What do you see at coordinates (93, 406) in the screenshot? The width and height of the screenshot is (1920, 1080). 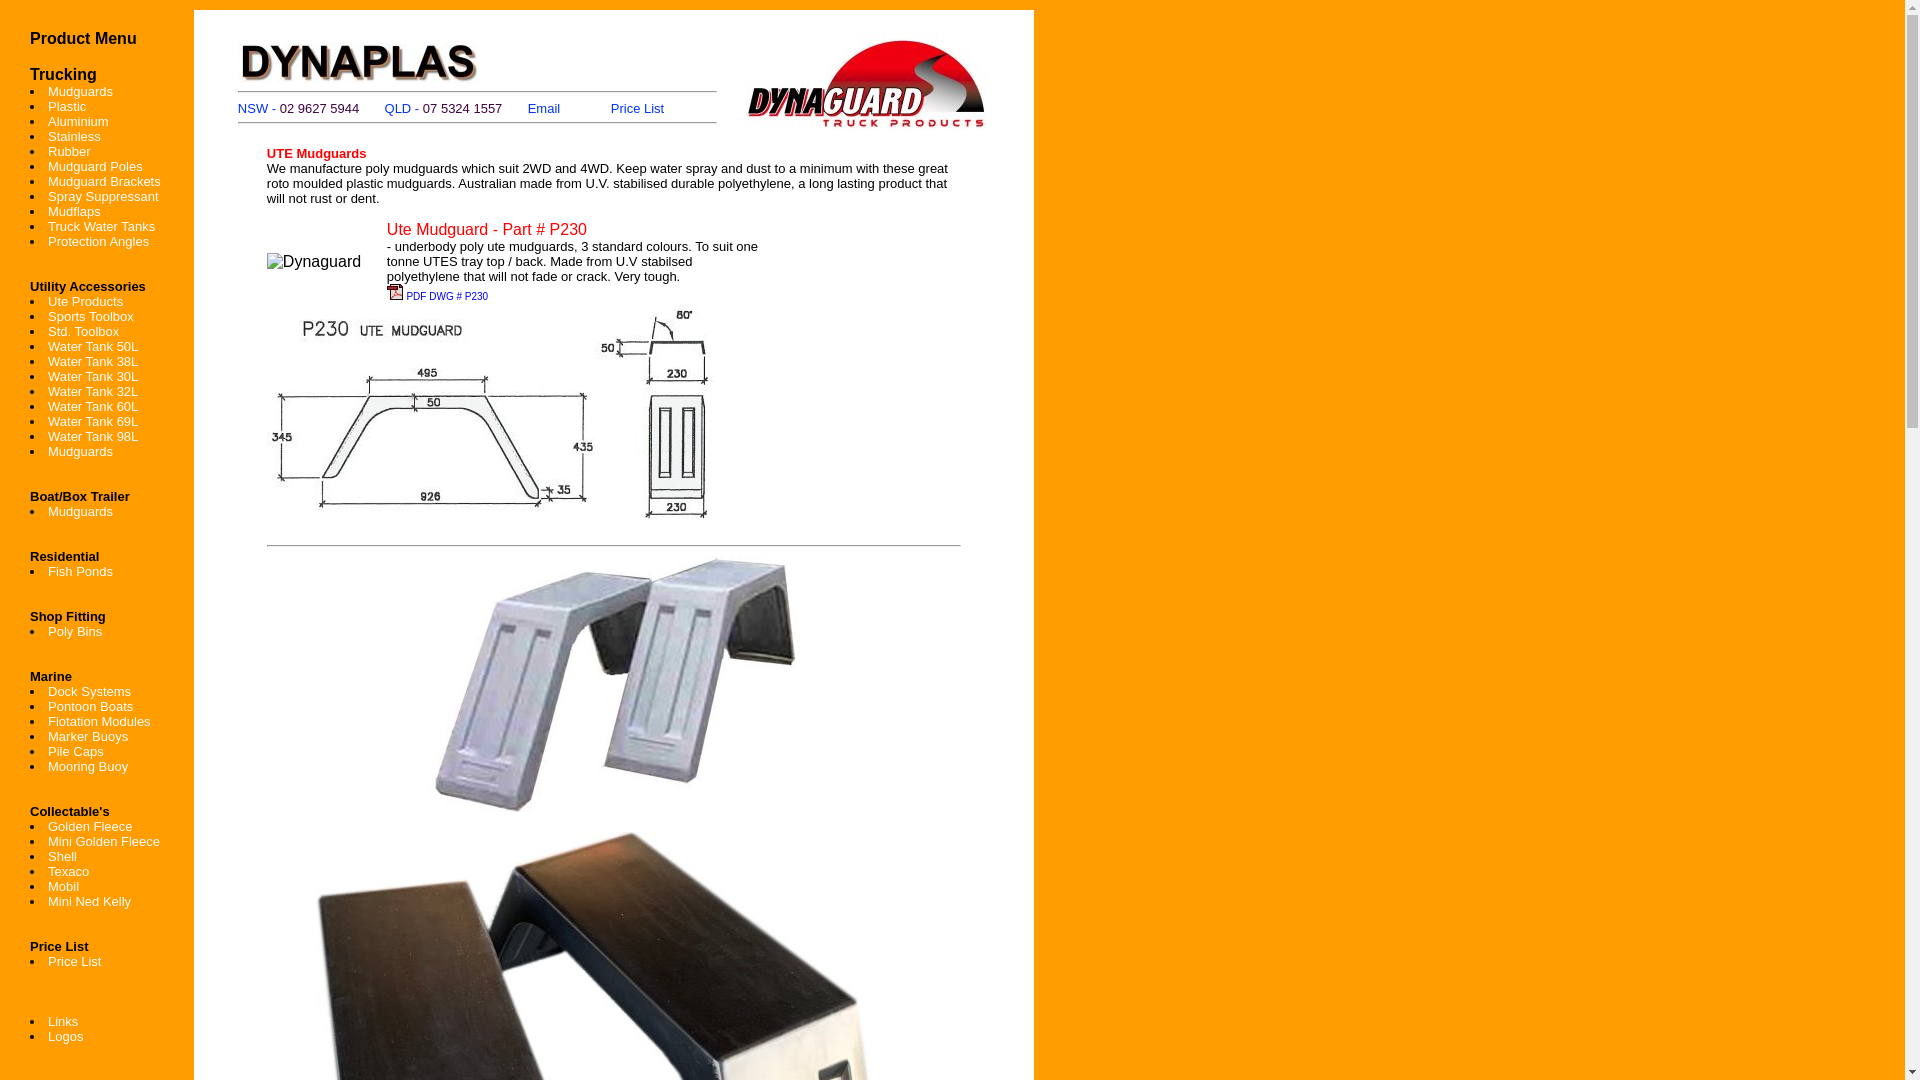 I see `Water Tank 60L` at bounding box center [93, 406].